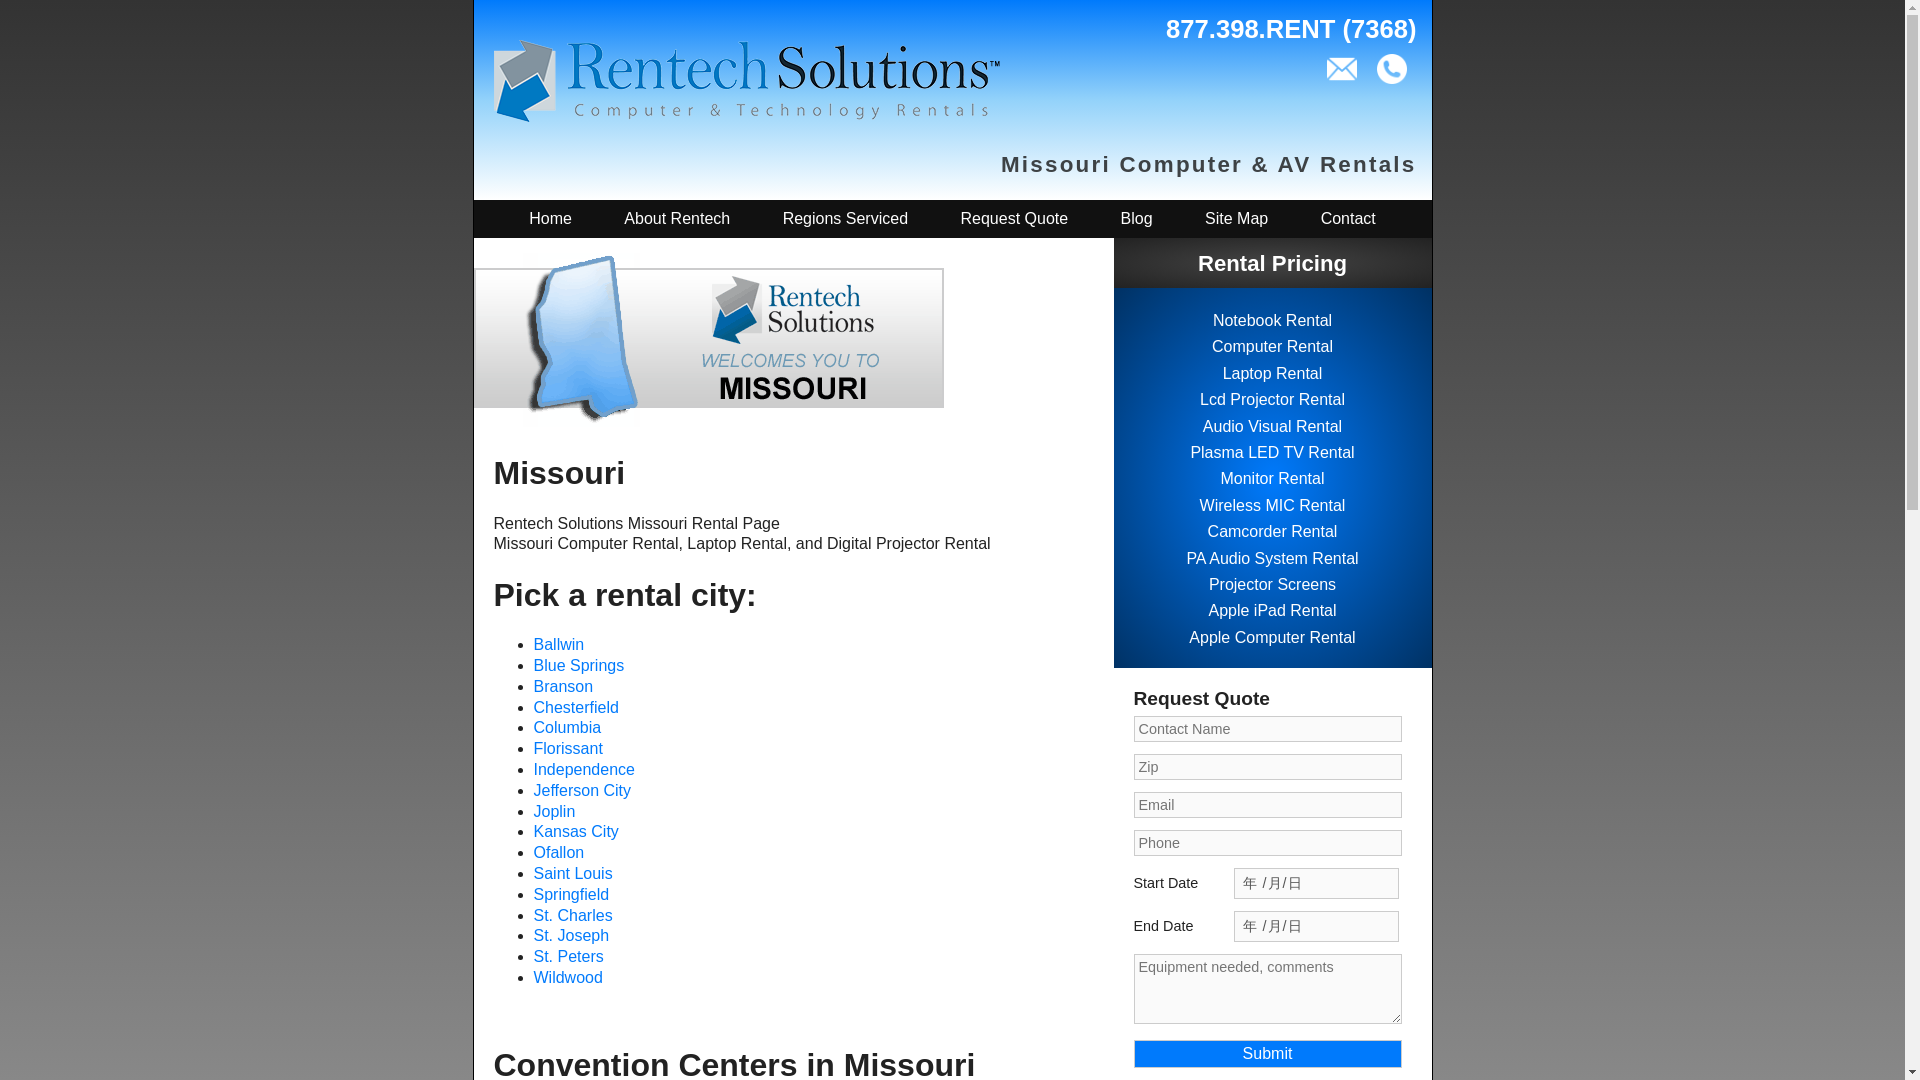 This screenshot has height=1080, width=1920. Describe the element at coordinates (550, 218) in the screenshot. I see `Home` at that location.